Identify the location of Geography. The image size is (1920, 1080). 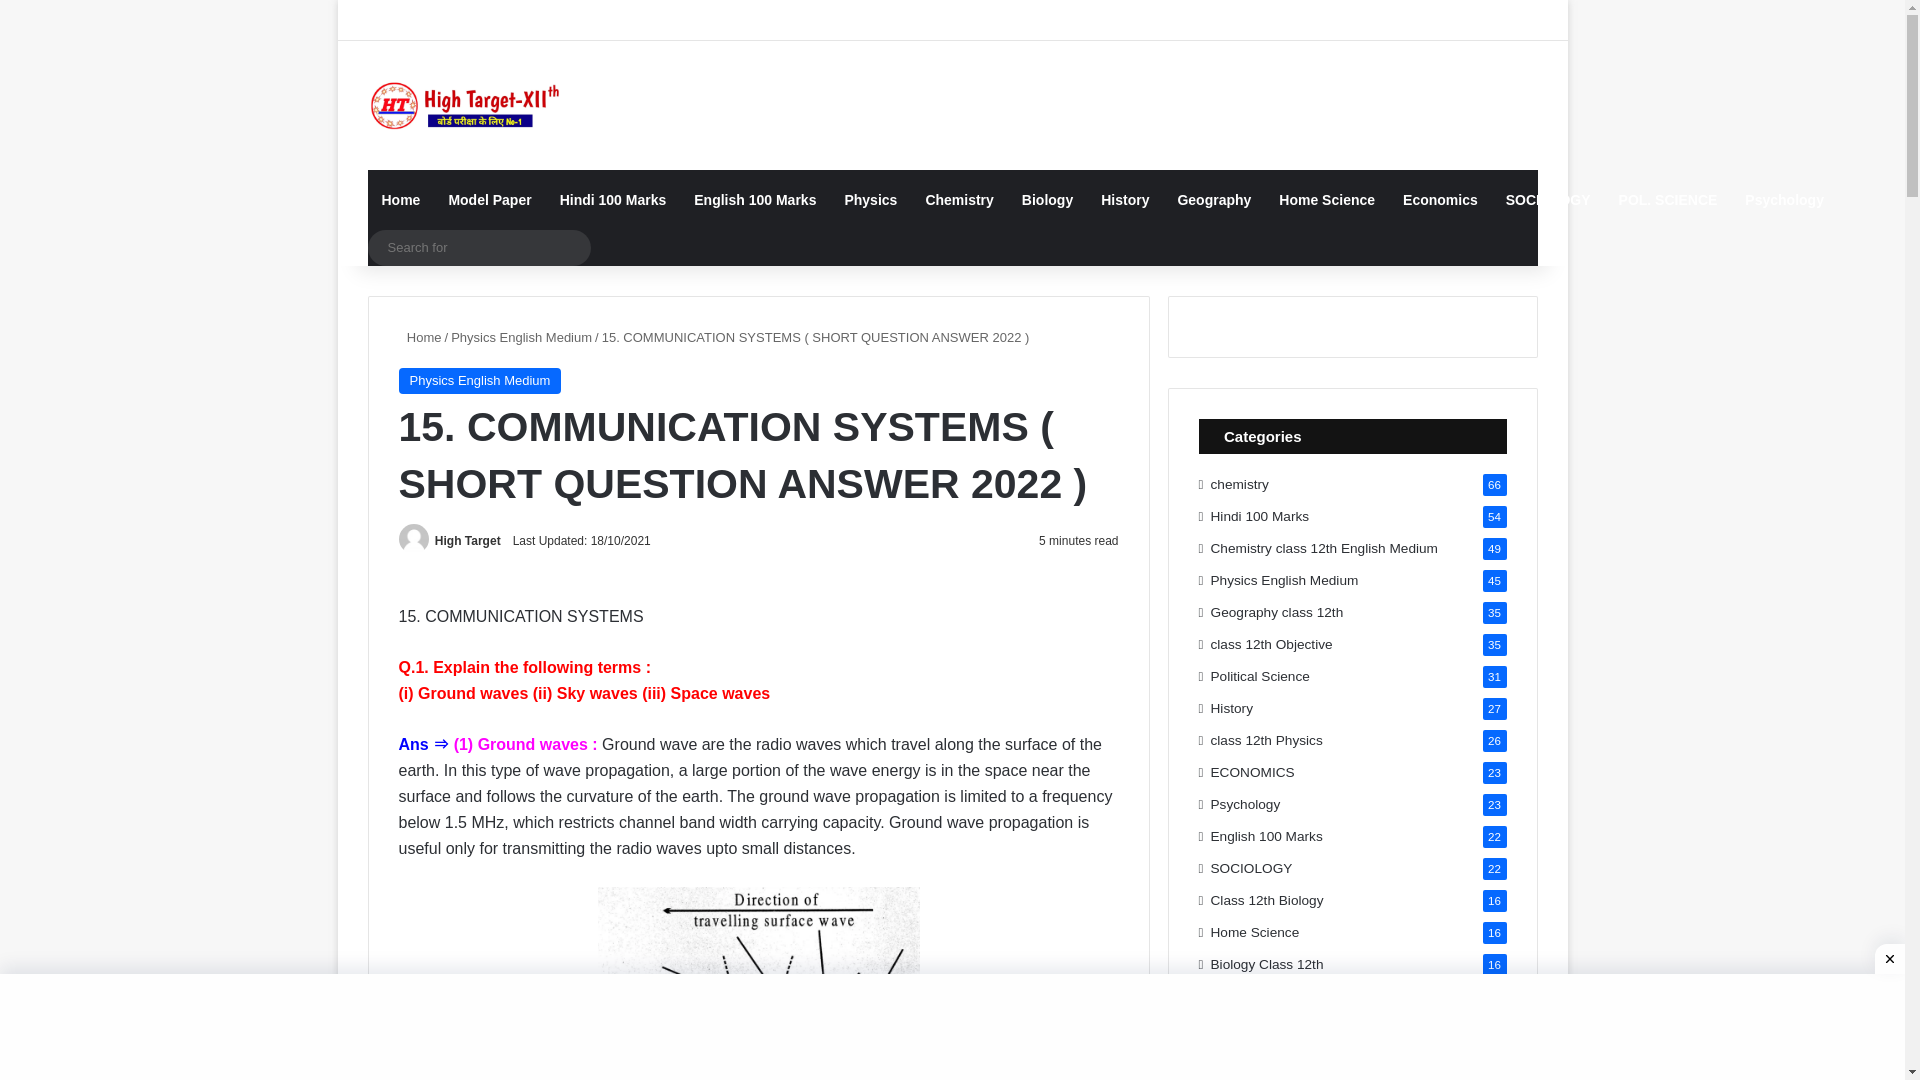
(1214, 200).